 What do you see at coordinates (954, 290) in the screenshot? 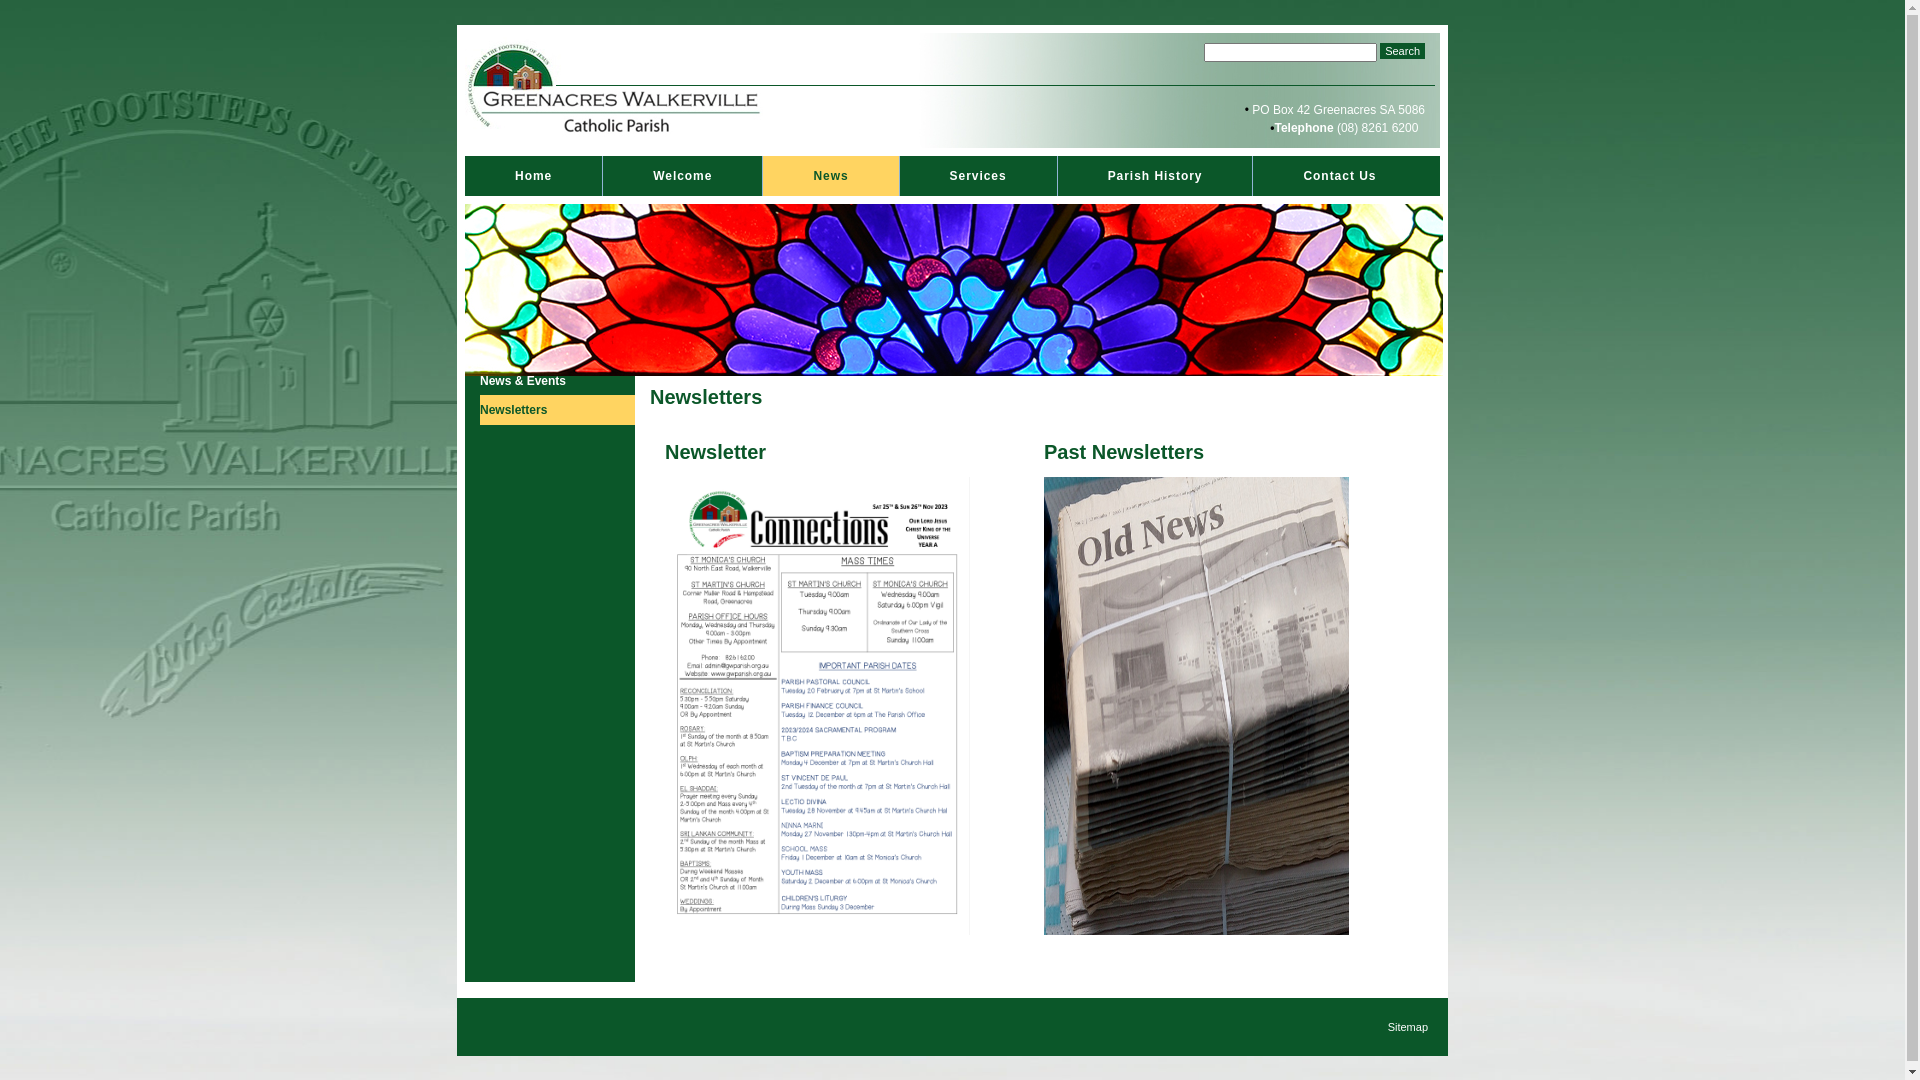
I see `Banner1.jpg` at bounding box center [954, 290].